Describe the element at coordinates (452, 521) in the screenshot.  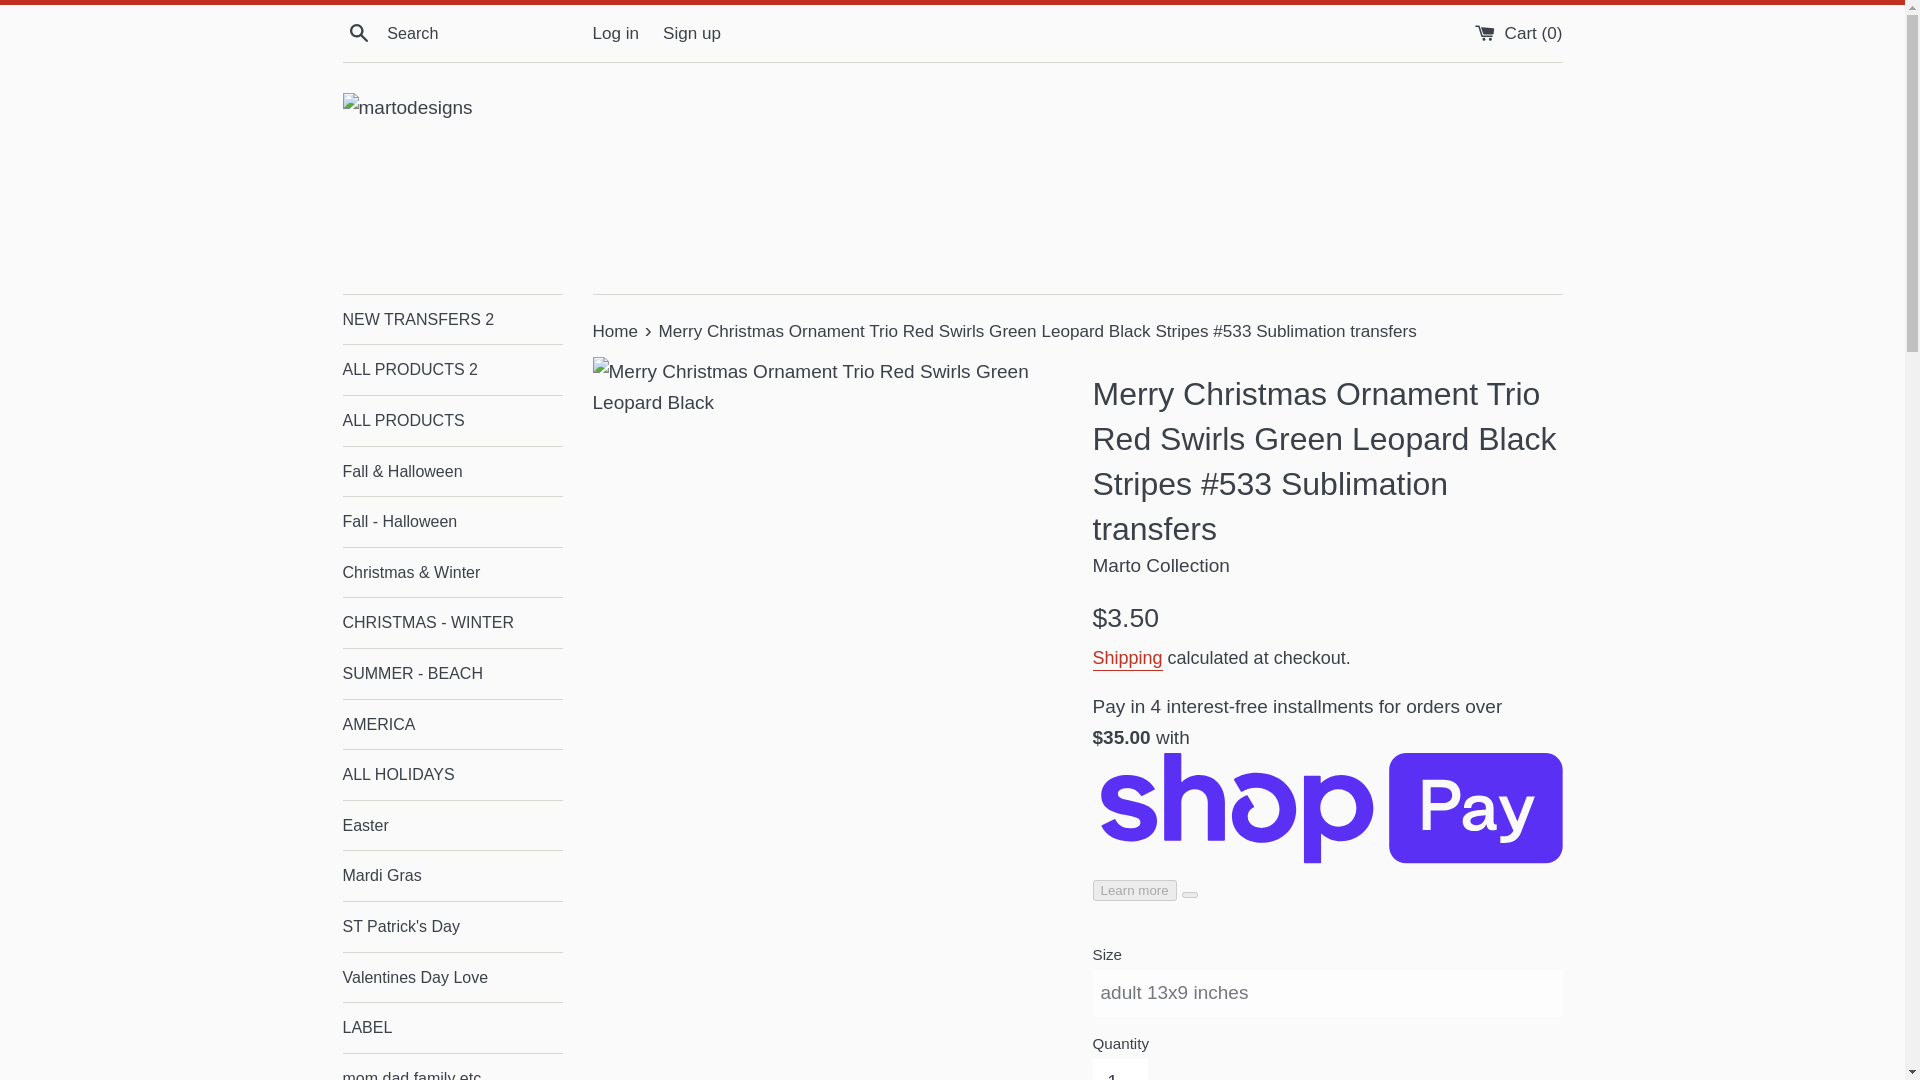
I see `Fall - Halloween` at that location.